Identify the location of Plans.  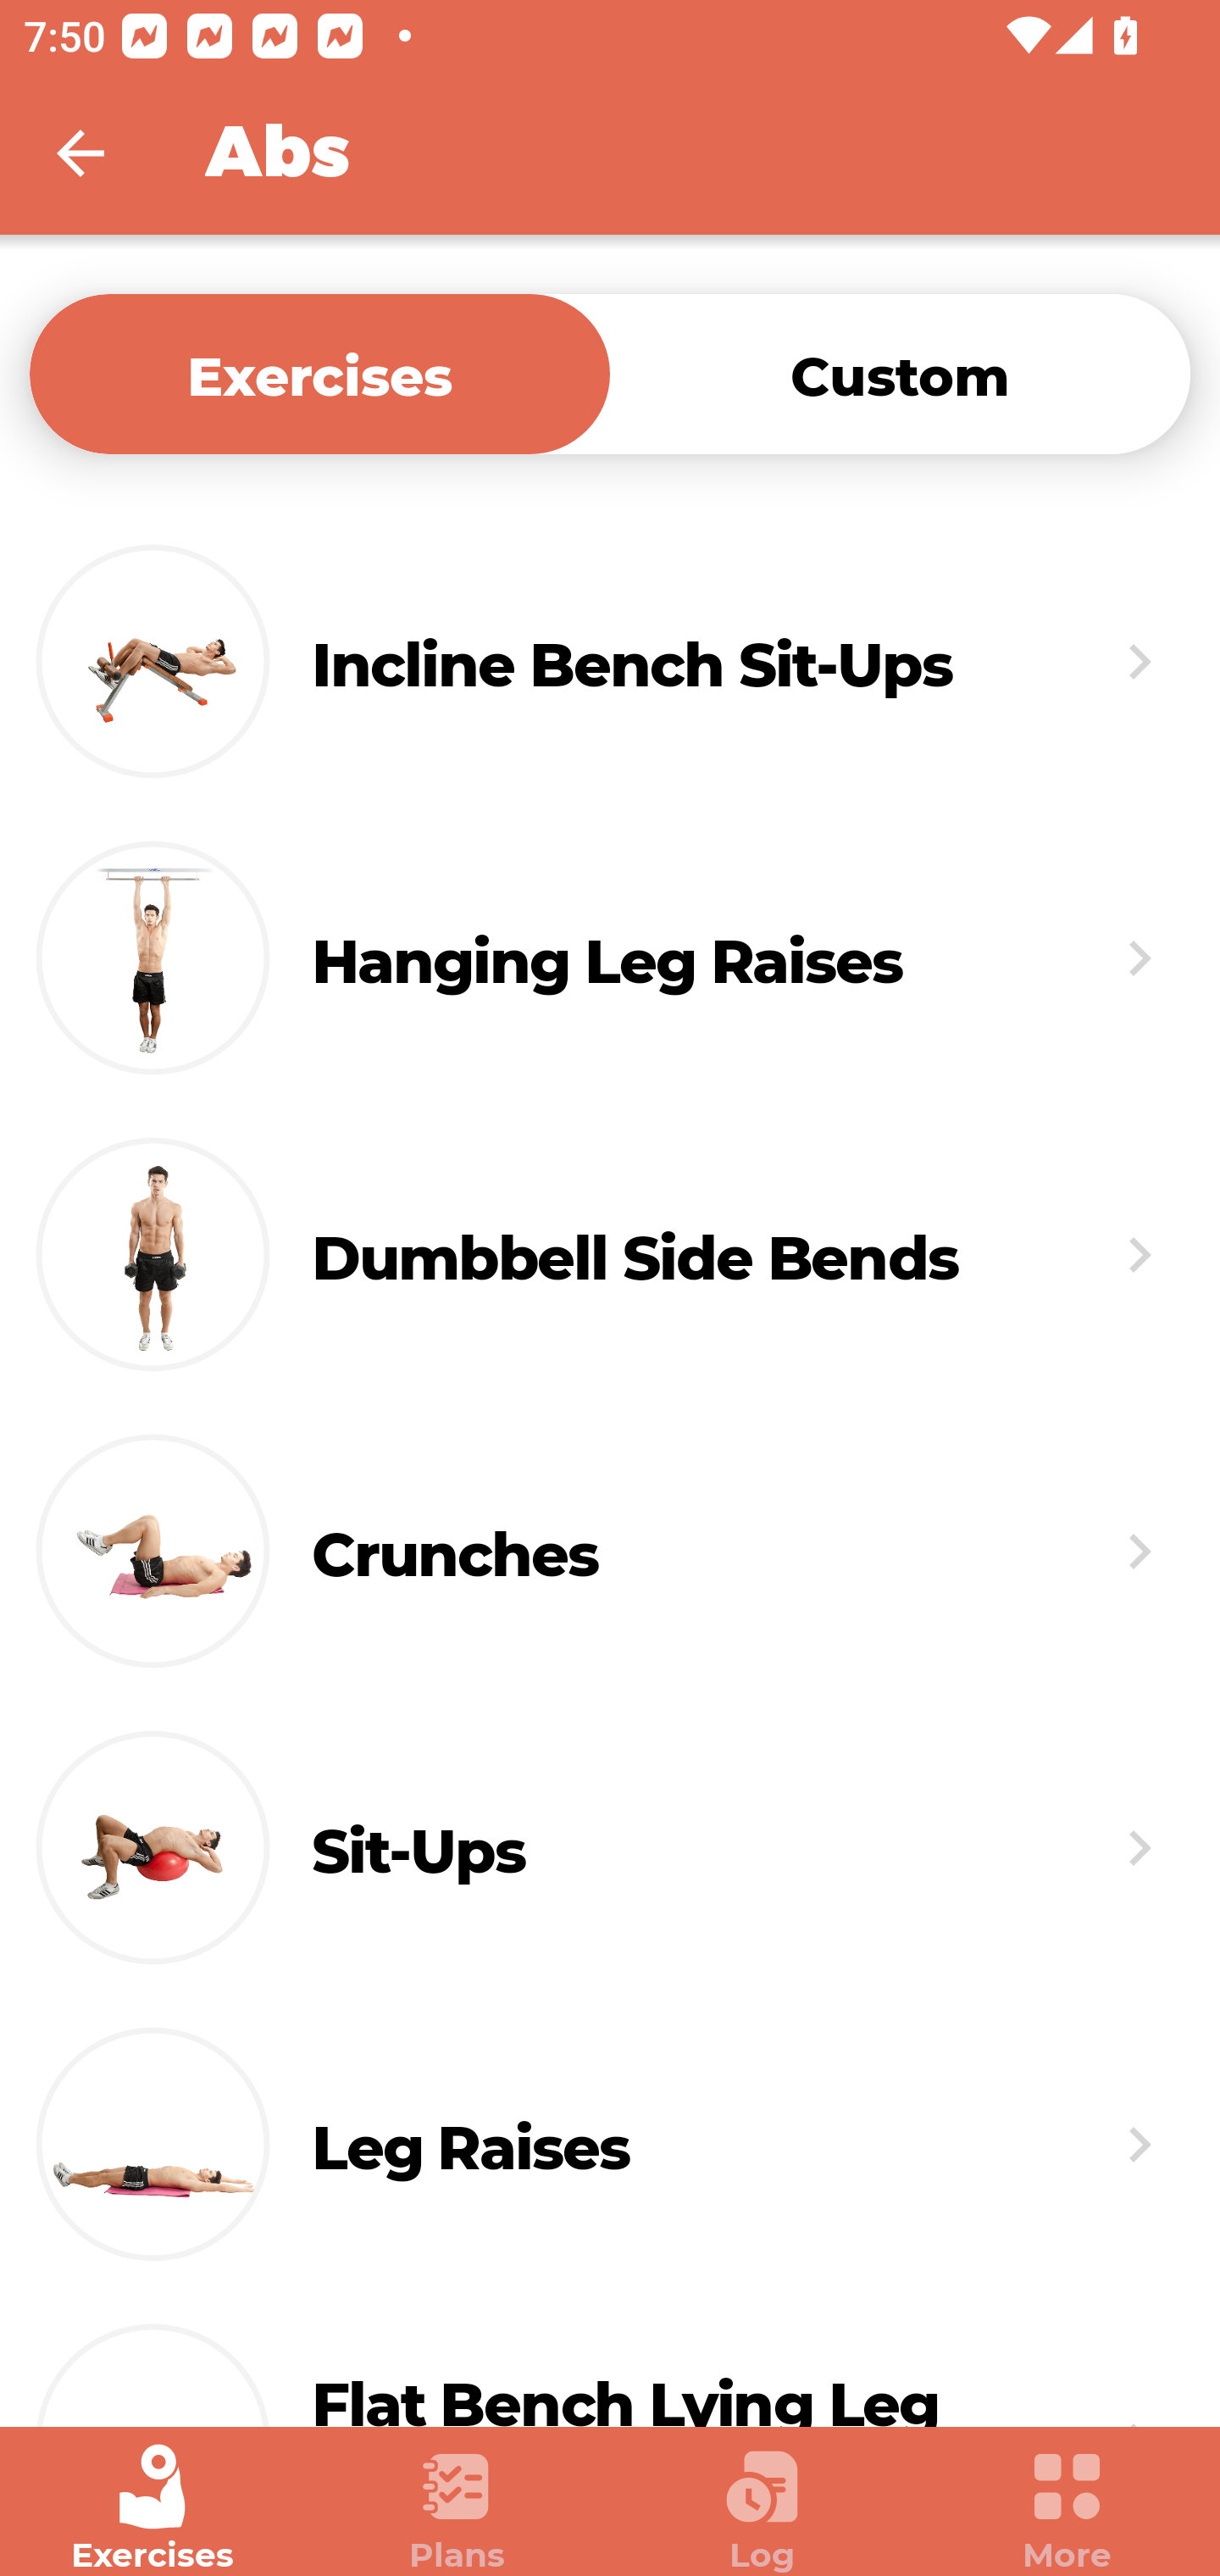
(457, 2508).